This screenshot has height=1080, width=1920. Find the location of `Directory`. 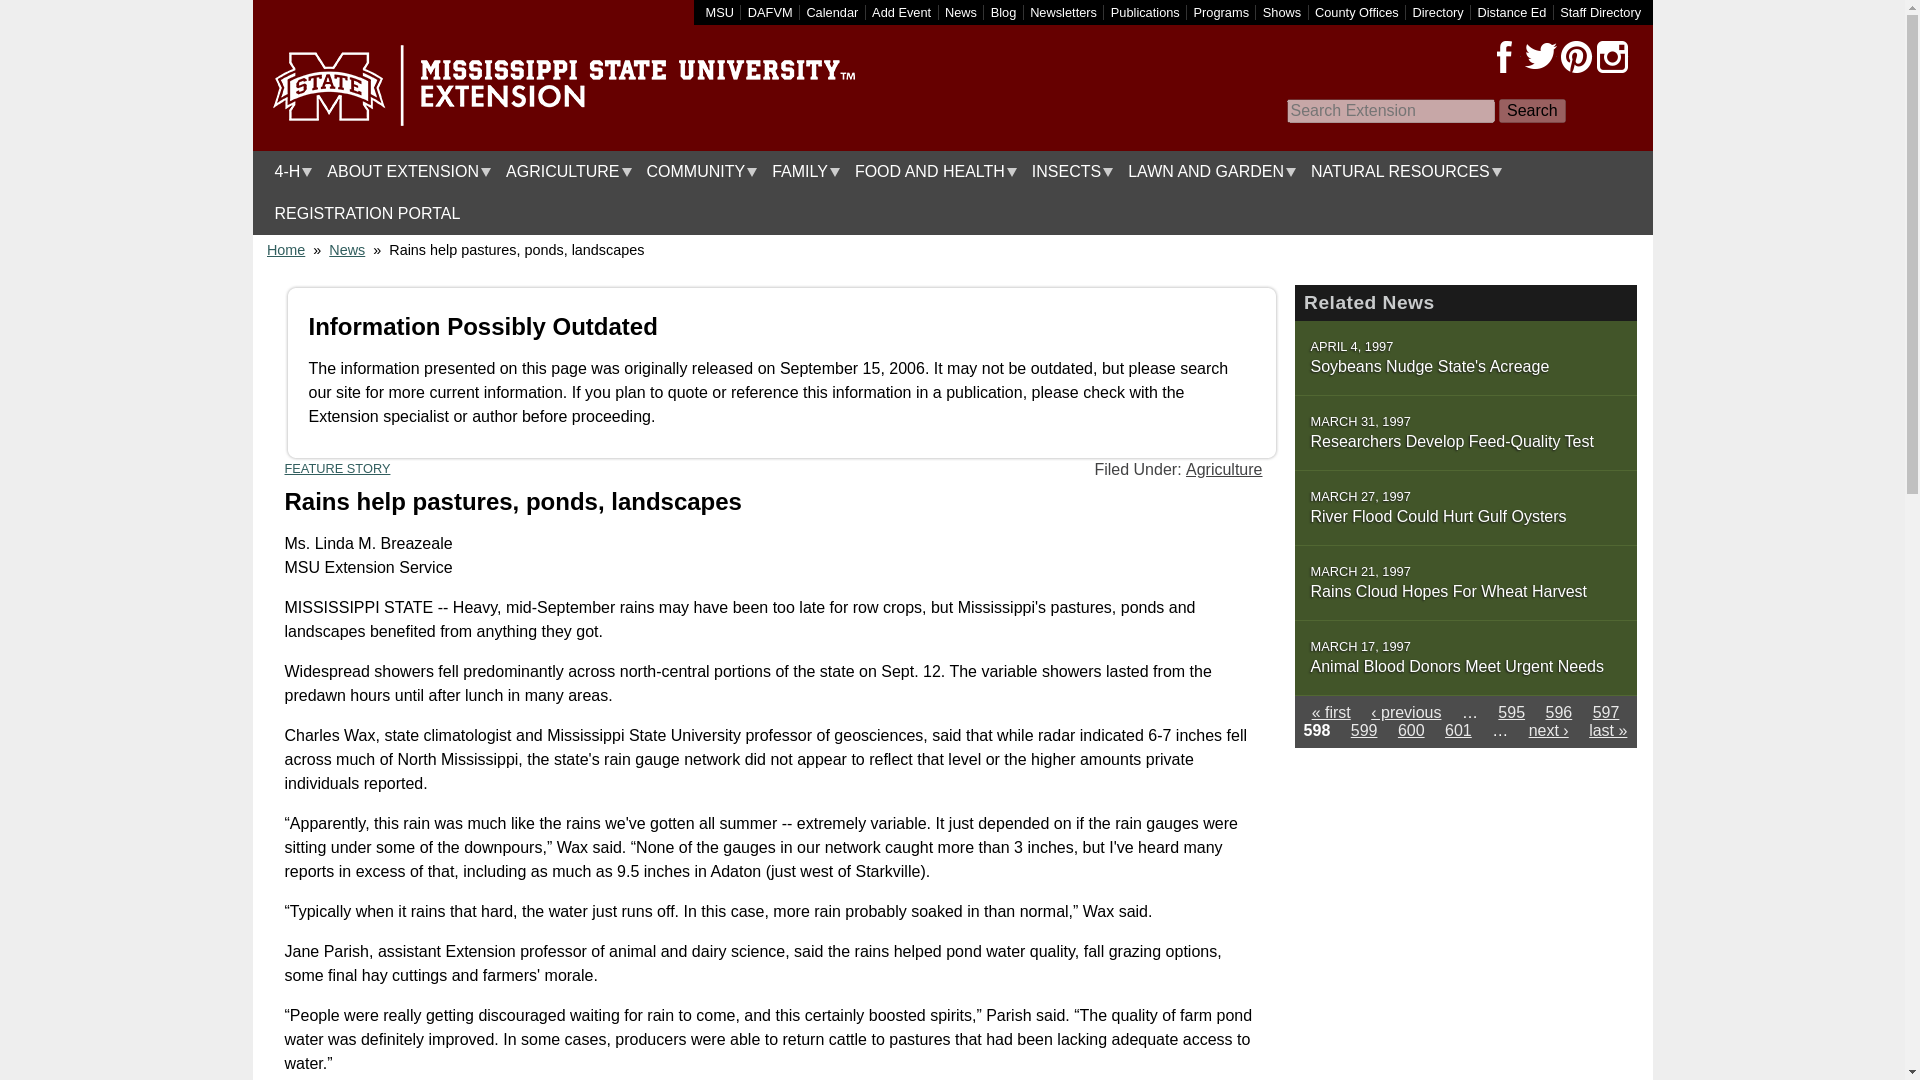

Directory is located at coordinates (1437, 12).